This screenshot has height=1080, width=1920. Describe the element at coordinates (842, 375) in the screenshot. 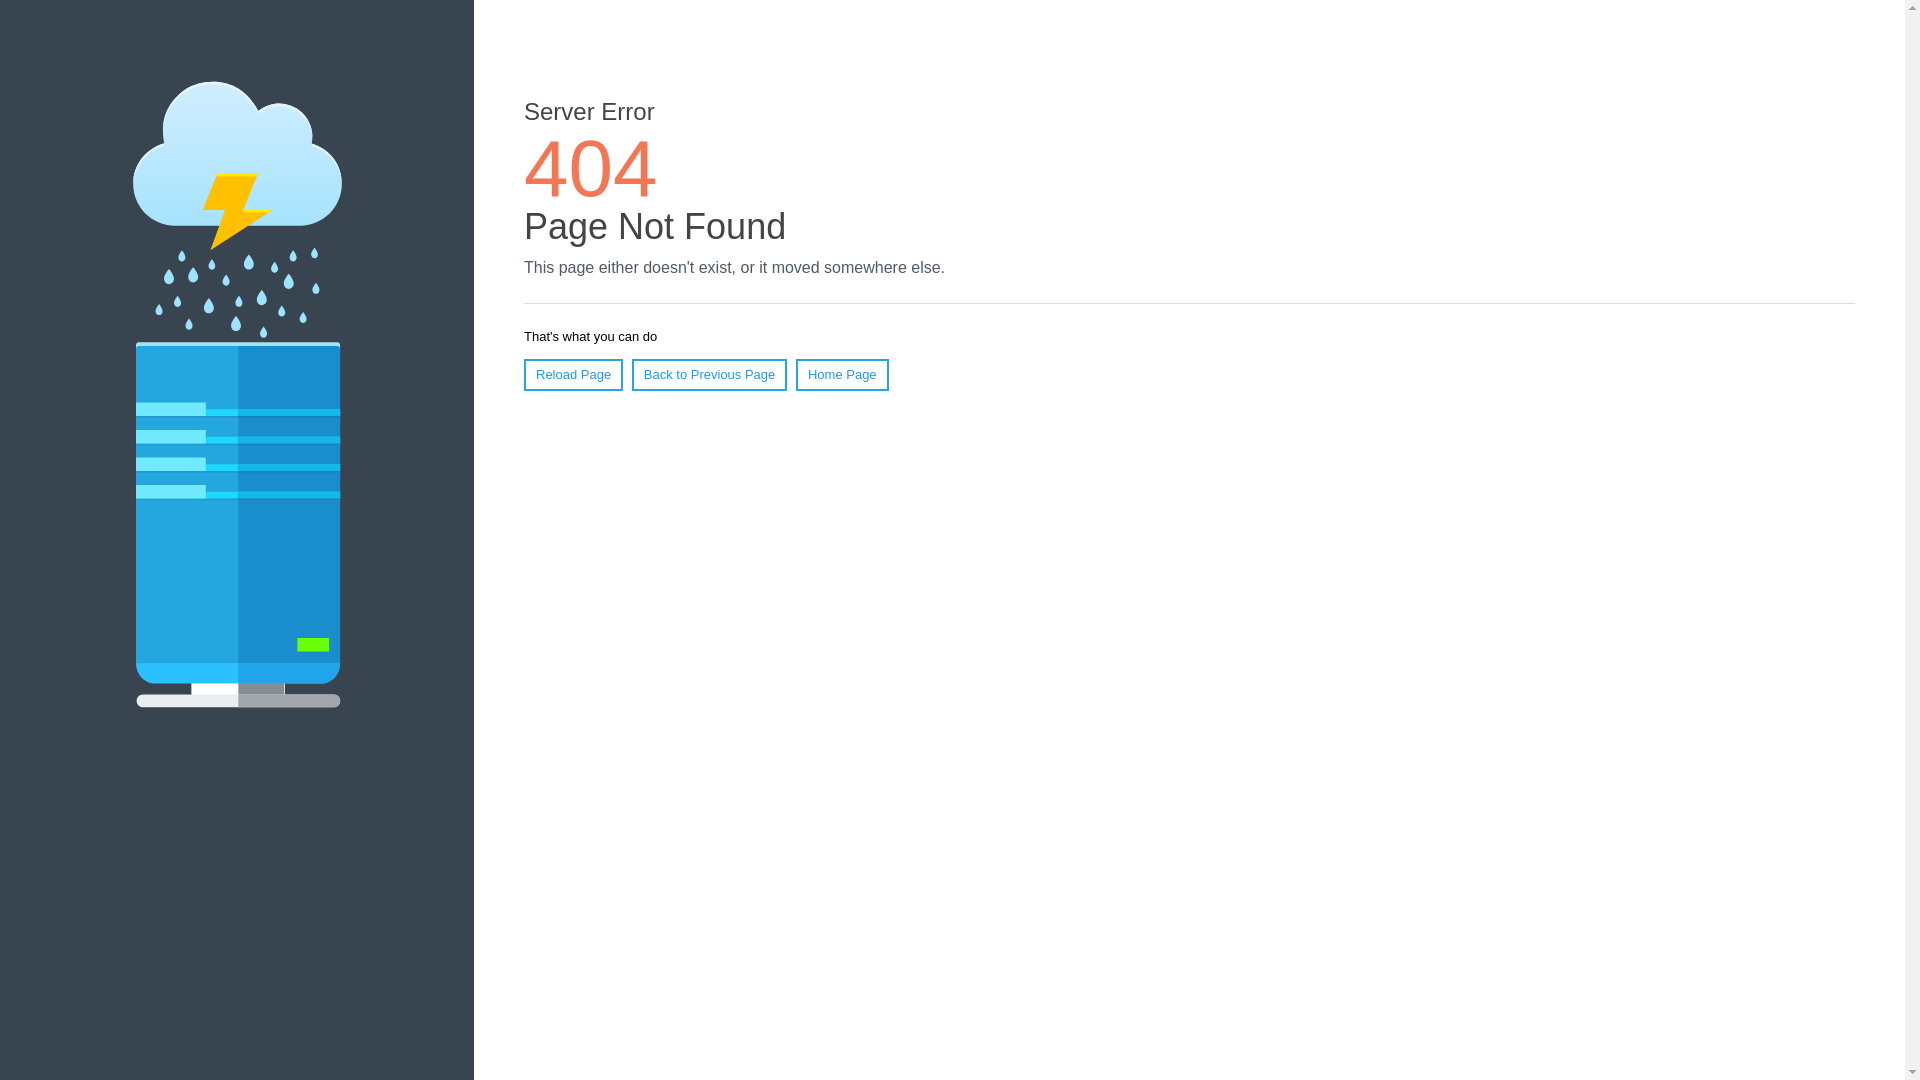

I see `Home Page` at that location.